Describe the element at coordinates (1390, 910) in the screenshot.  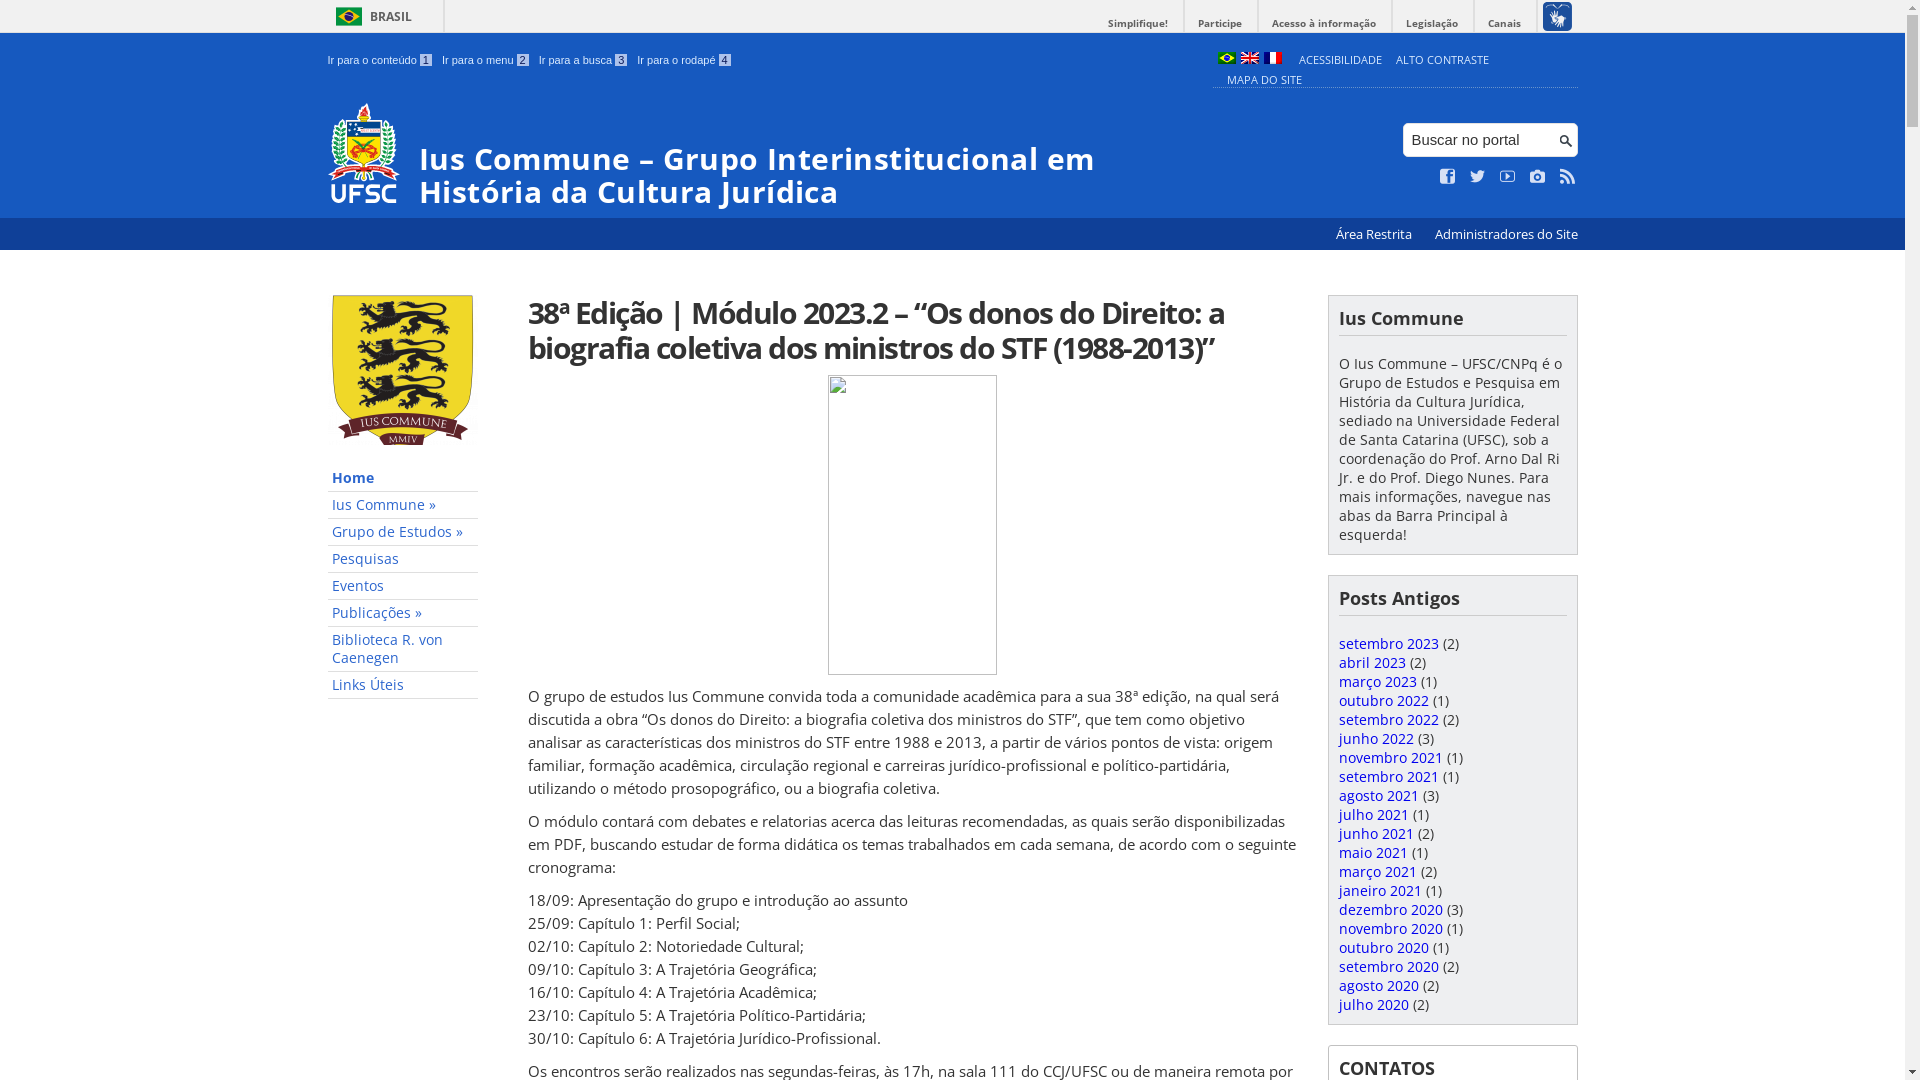
I see `dezembro 2020` at that location.